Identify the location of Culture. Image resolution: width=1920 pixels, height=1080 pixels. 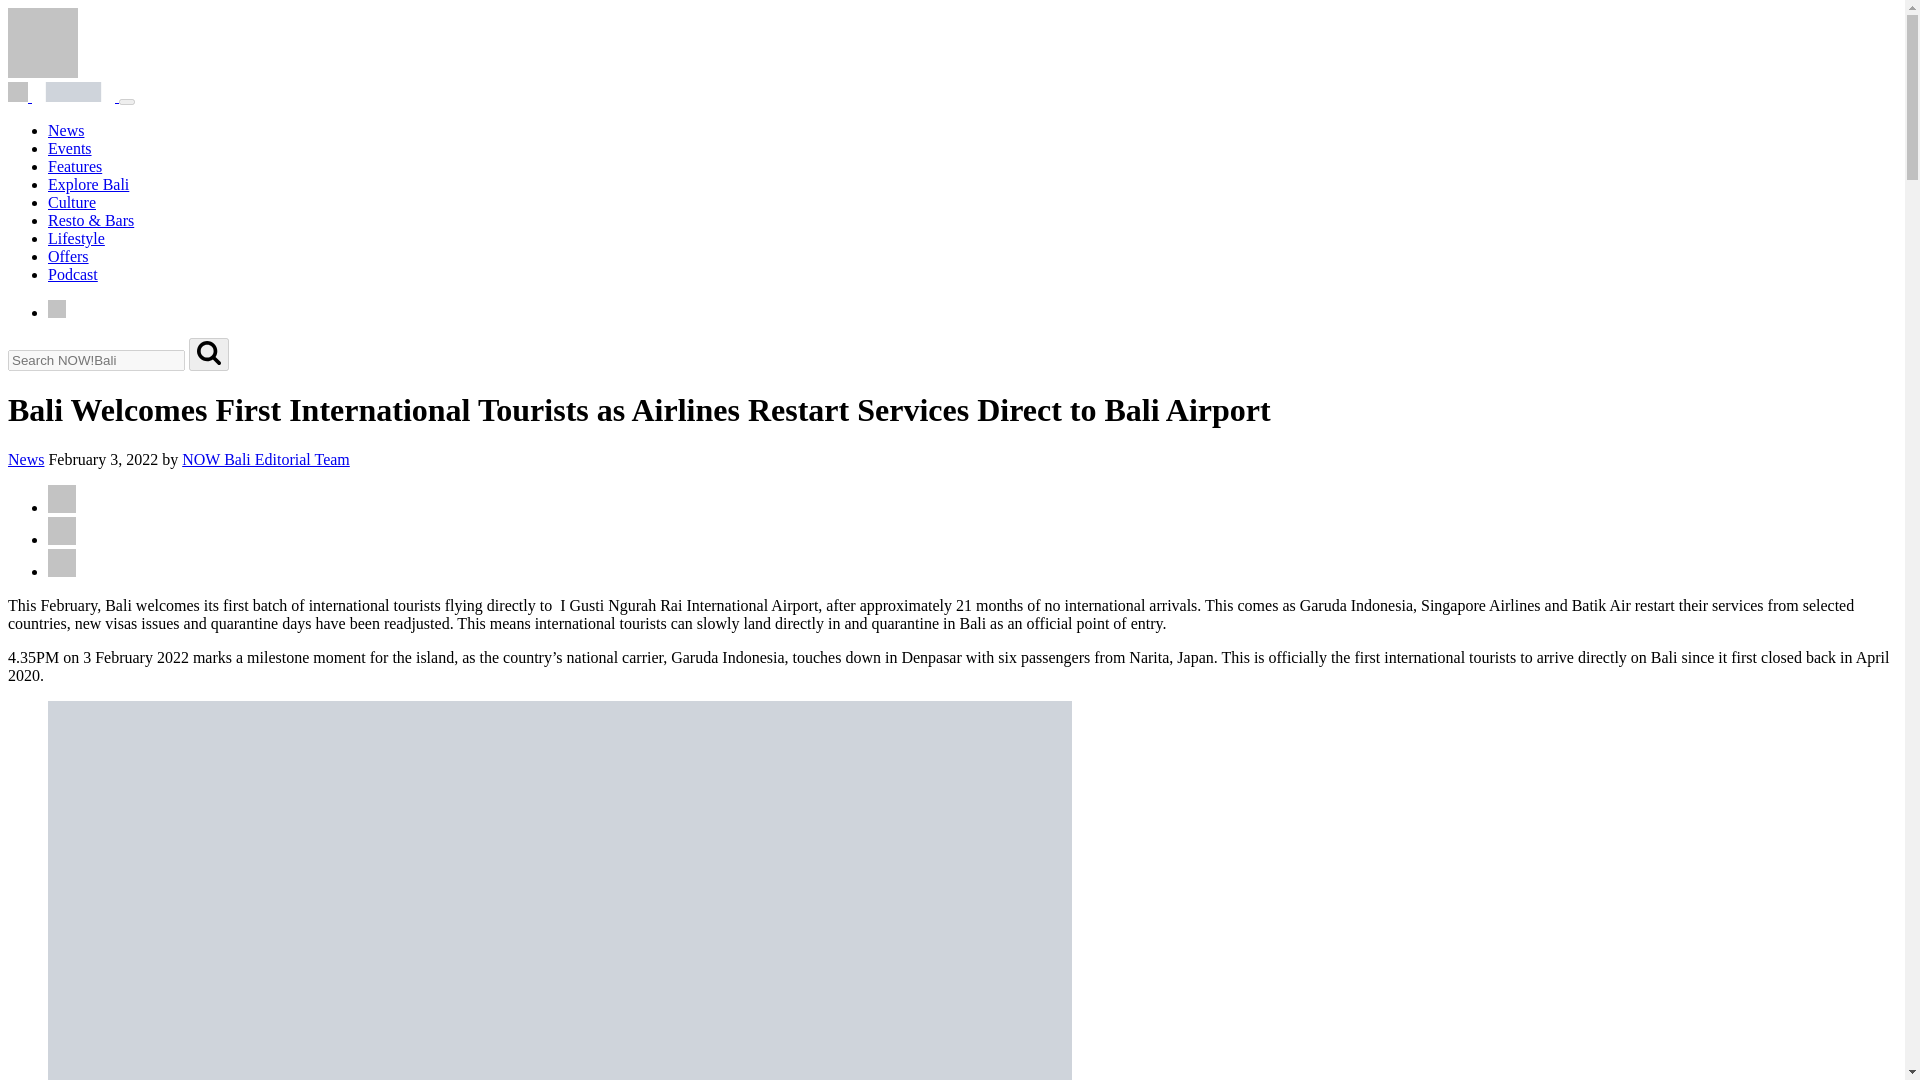
(72, 202).